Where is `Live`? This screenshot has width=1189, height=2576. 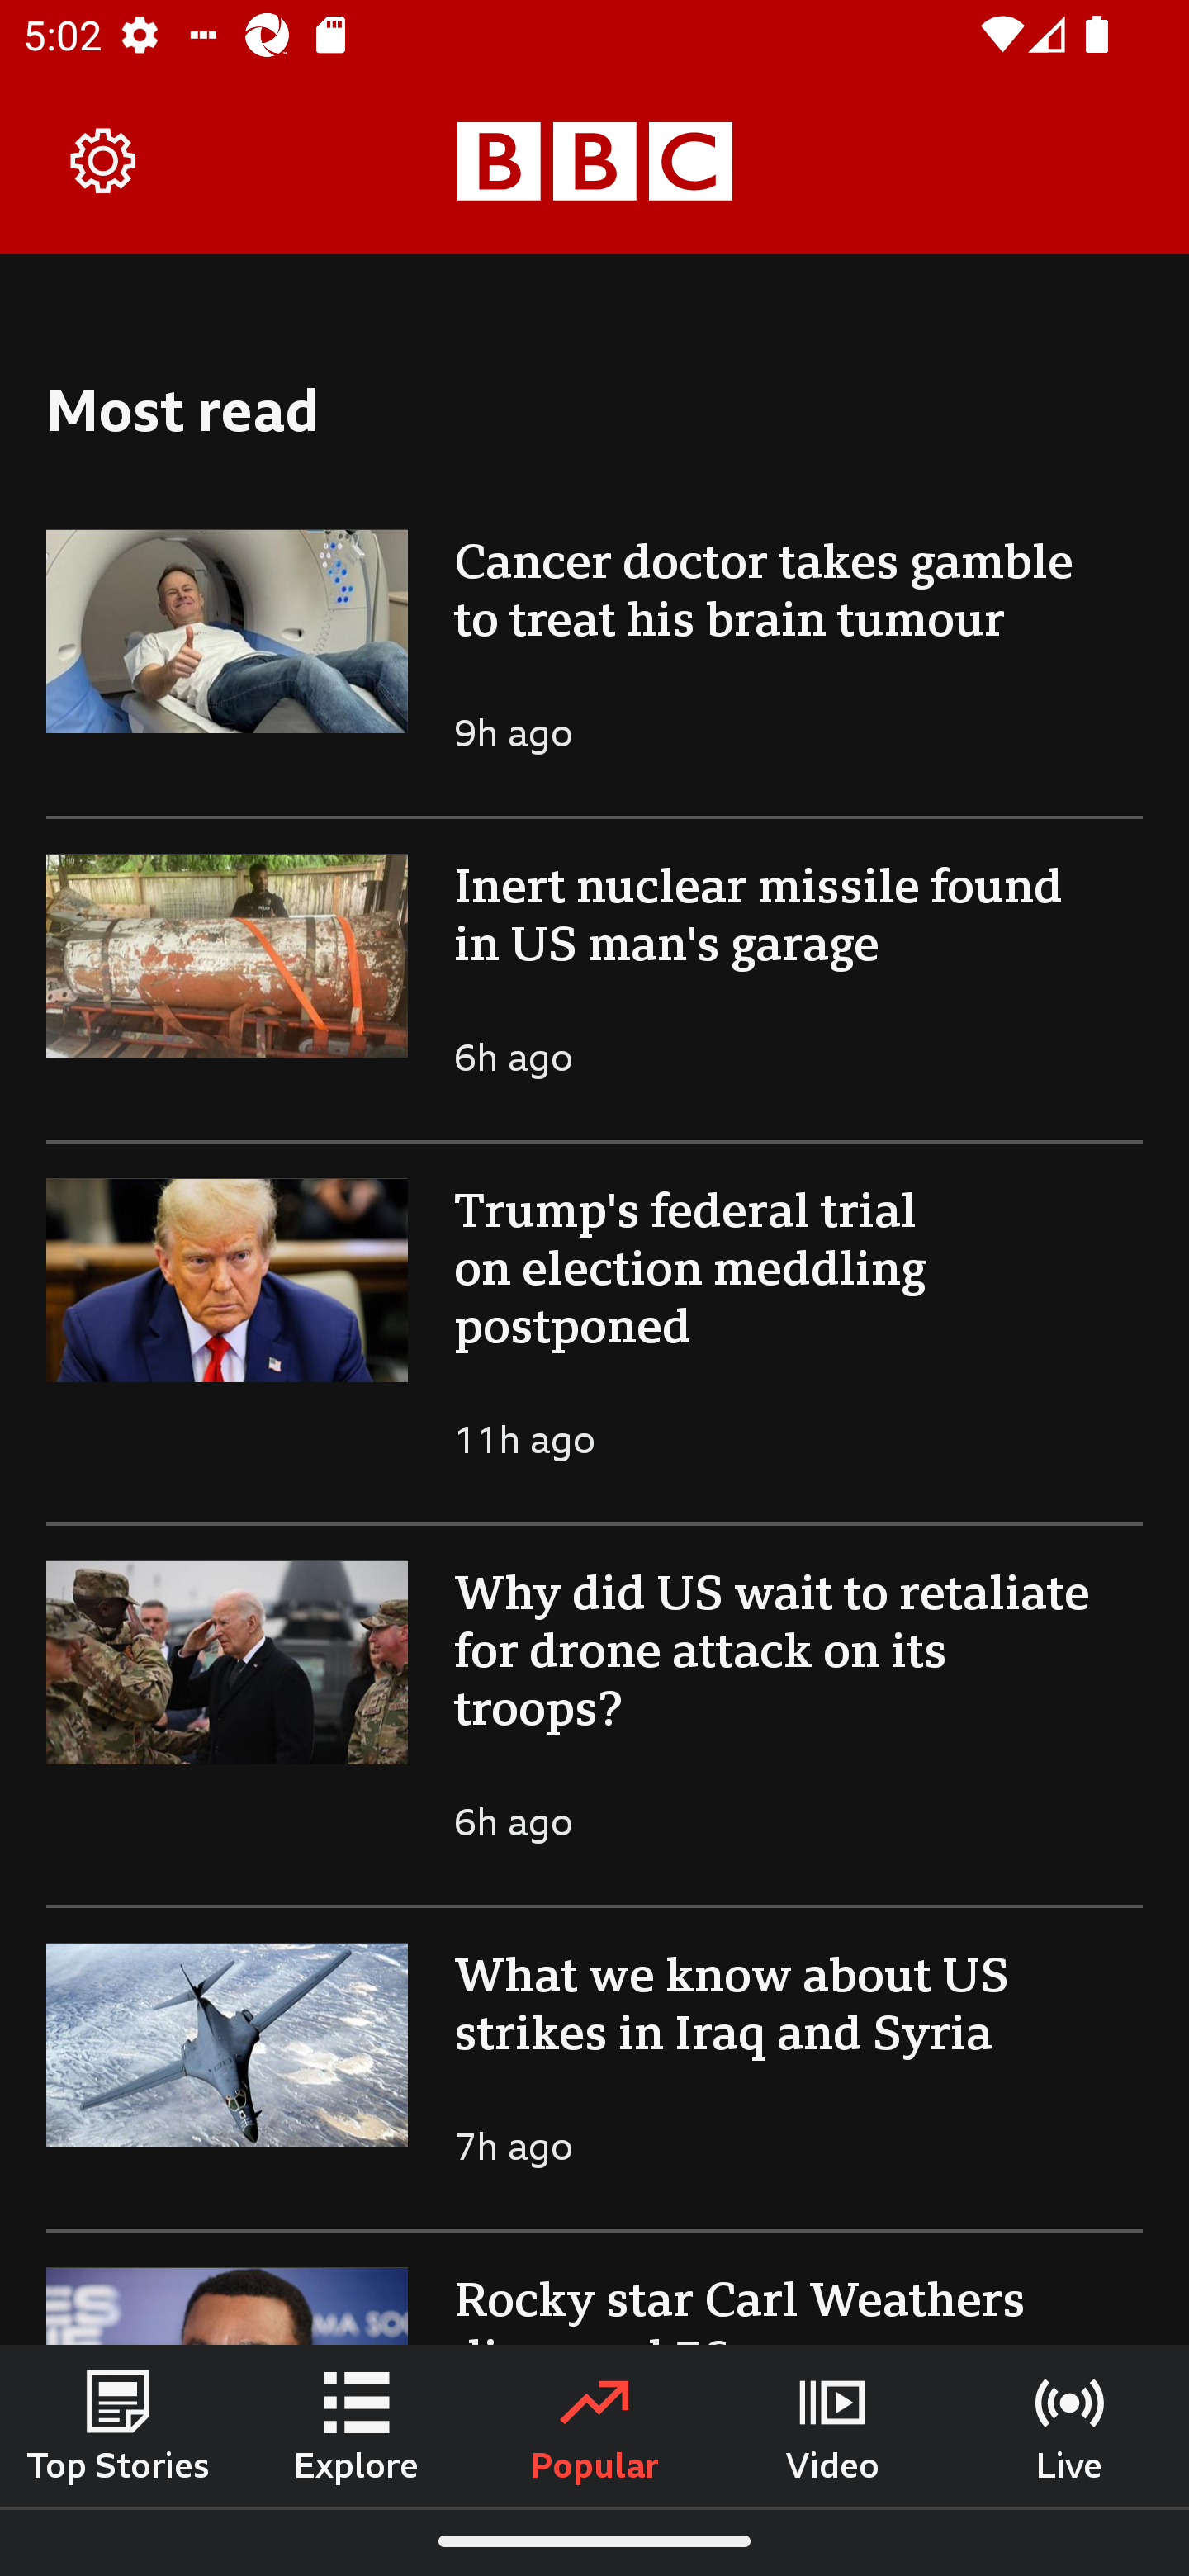
Live is located at coordinates (1070, 2425).